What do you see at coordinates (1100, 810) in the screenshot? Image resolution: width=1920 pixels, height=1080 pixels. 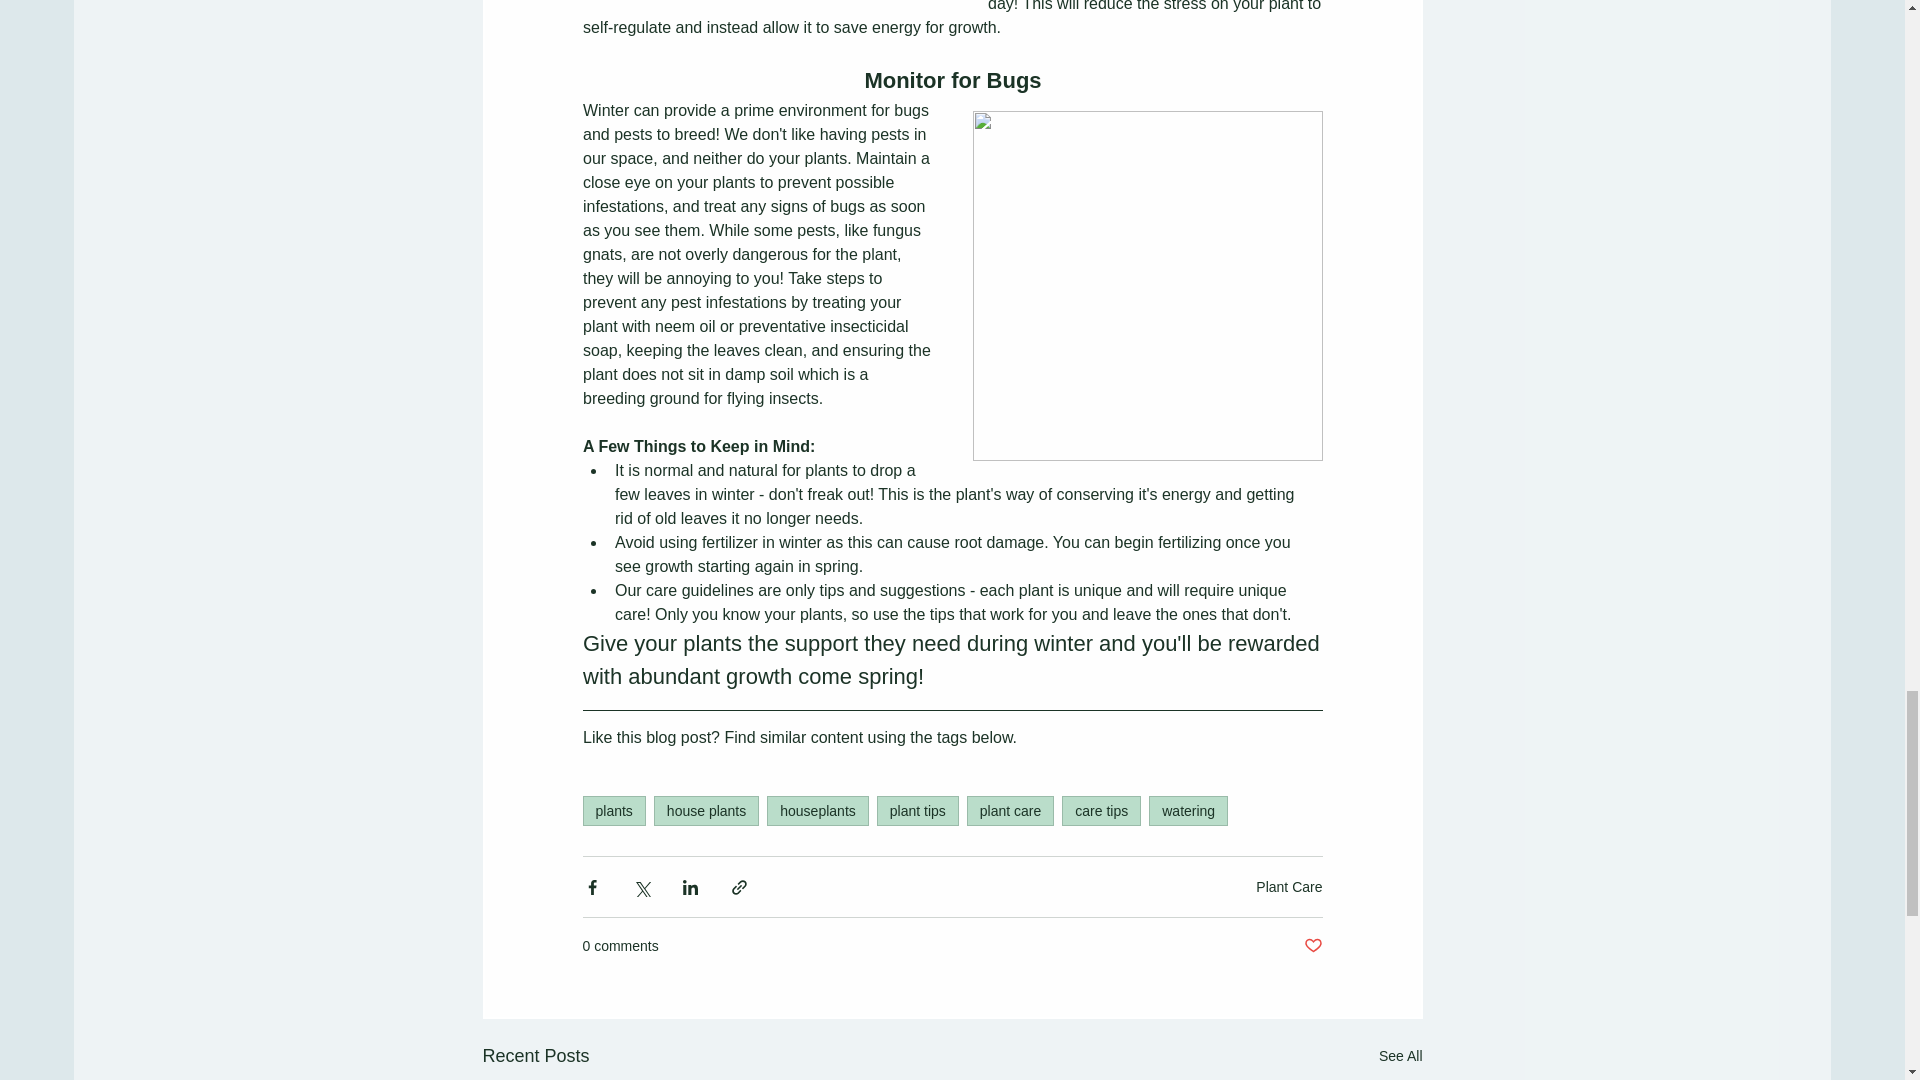 I see `care tips` at bounding box center [1100, 810].